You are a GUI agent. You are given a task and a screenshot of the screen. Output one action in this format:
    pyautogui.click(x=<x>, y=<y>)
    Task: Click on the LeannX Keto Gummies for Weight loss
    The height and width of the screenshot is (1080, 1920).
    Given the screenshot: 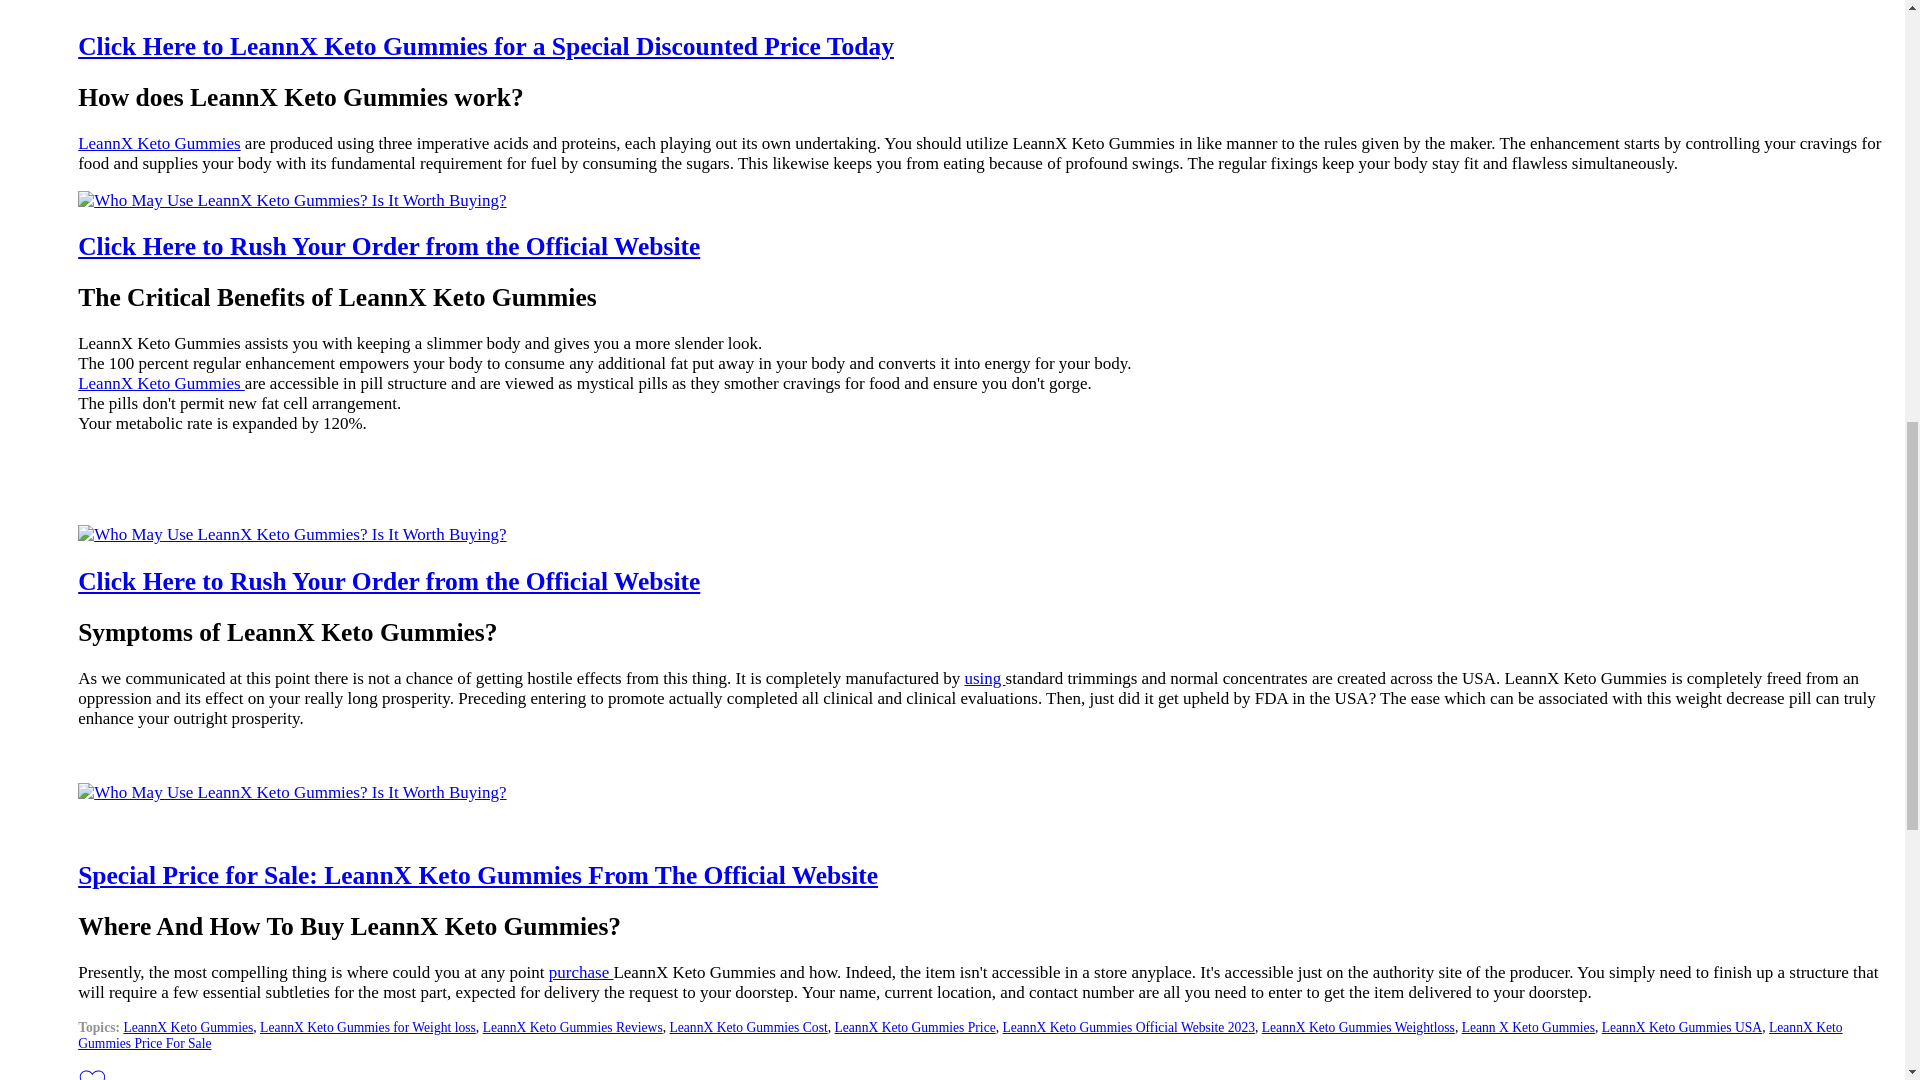 What is the action you would take?
    pyautogui.click(x=368, y=1026)
    